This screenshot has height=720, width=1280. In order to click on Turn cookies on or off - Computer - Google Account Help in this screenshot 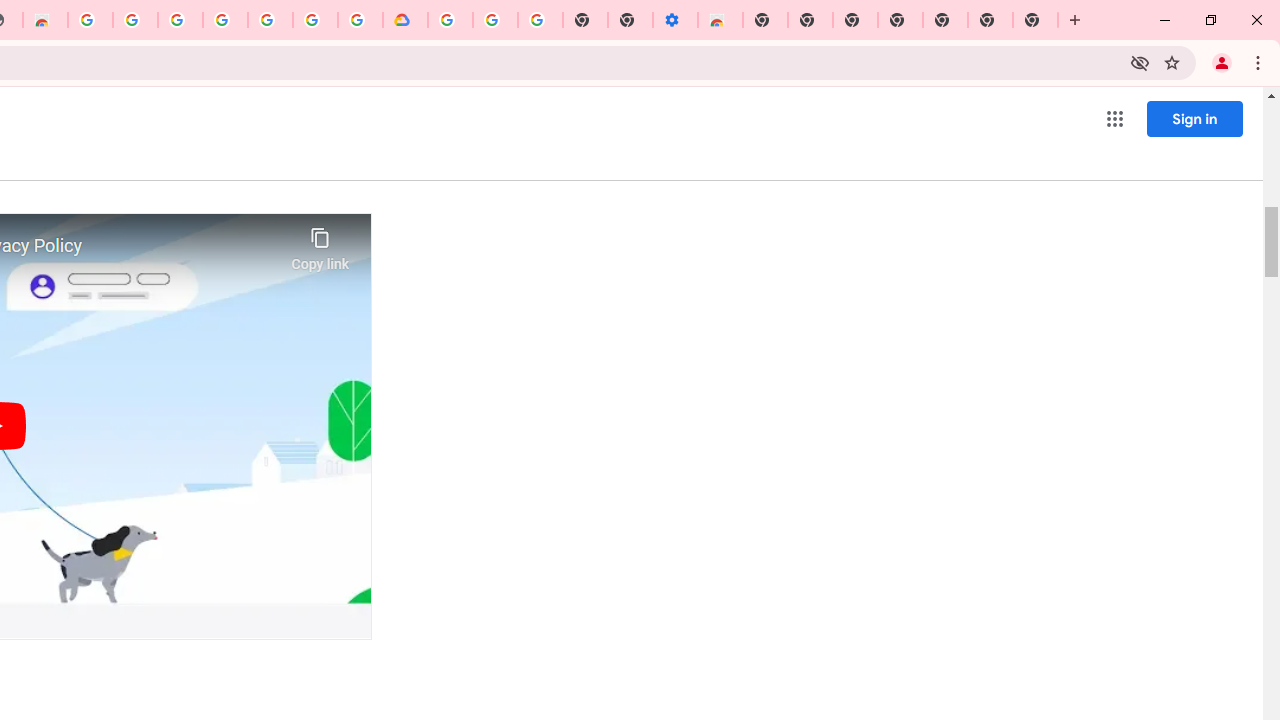, I will do `click(540, 20)`.